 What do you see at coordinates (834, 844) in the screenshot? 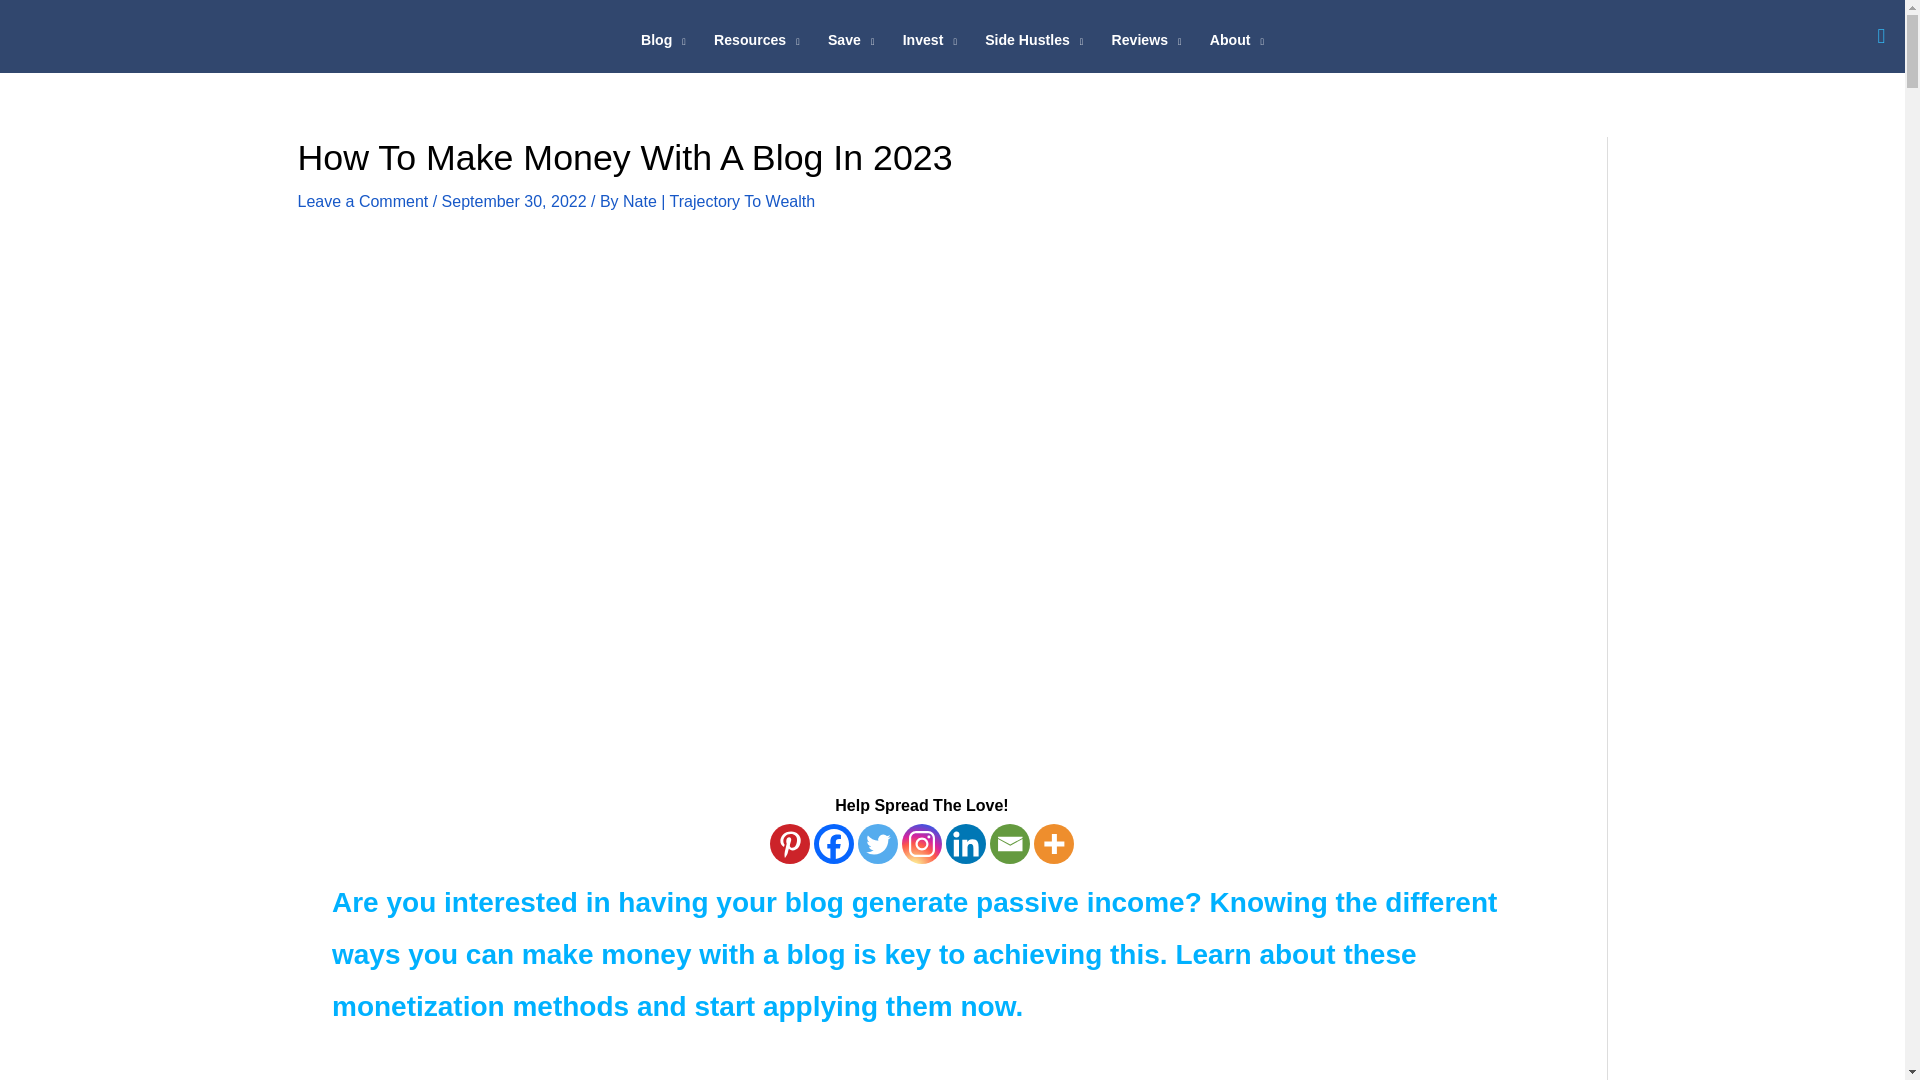
I see `Facebook` at bounding box center [834, 844].